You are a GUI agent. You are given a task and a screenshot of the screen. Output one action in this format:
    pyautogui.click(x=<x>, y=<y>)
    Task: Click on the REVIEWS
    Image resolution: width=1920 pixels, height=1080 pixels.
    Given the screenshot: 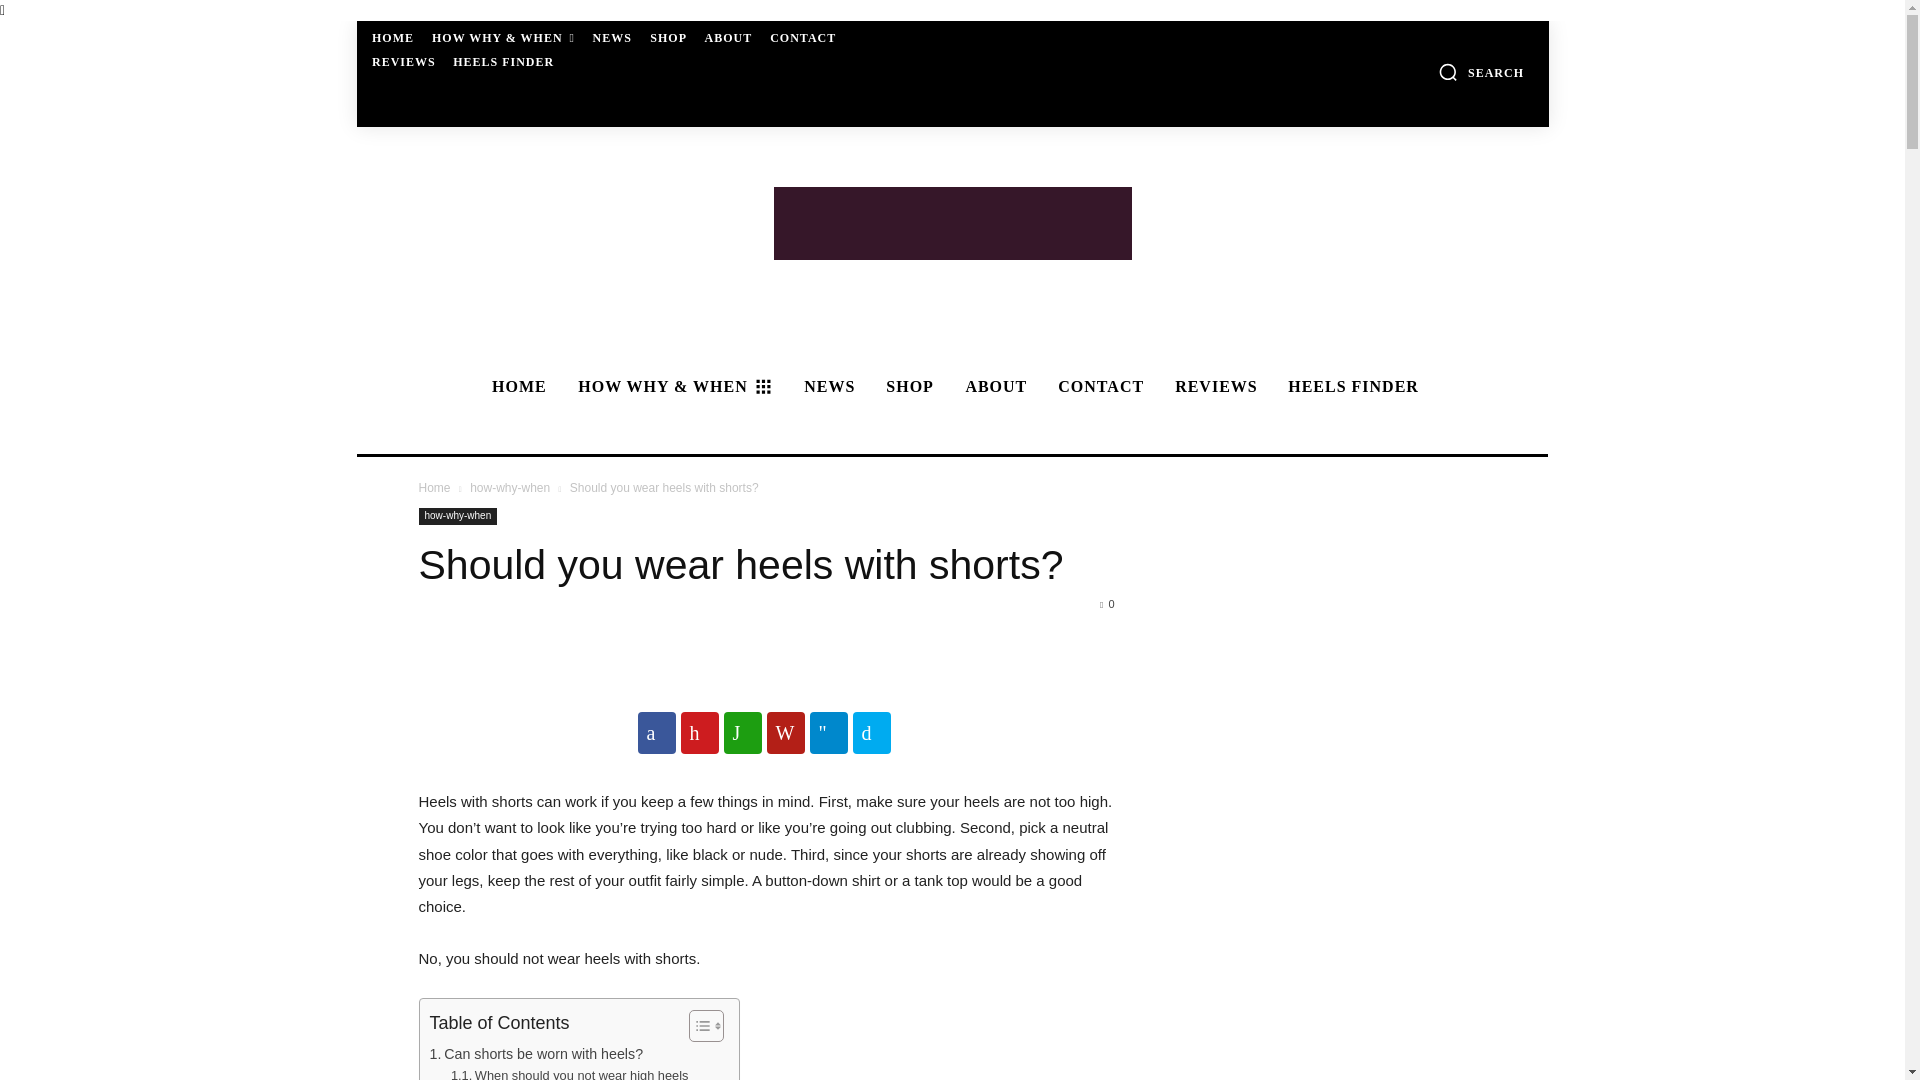 What is the action you would take?
    pyautogui.click(x=404, y=62)
    